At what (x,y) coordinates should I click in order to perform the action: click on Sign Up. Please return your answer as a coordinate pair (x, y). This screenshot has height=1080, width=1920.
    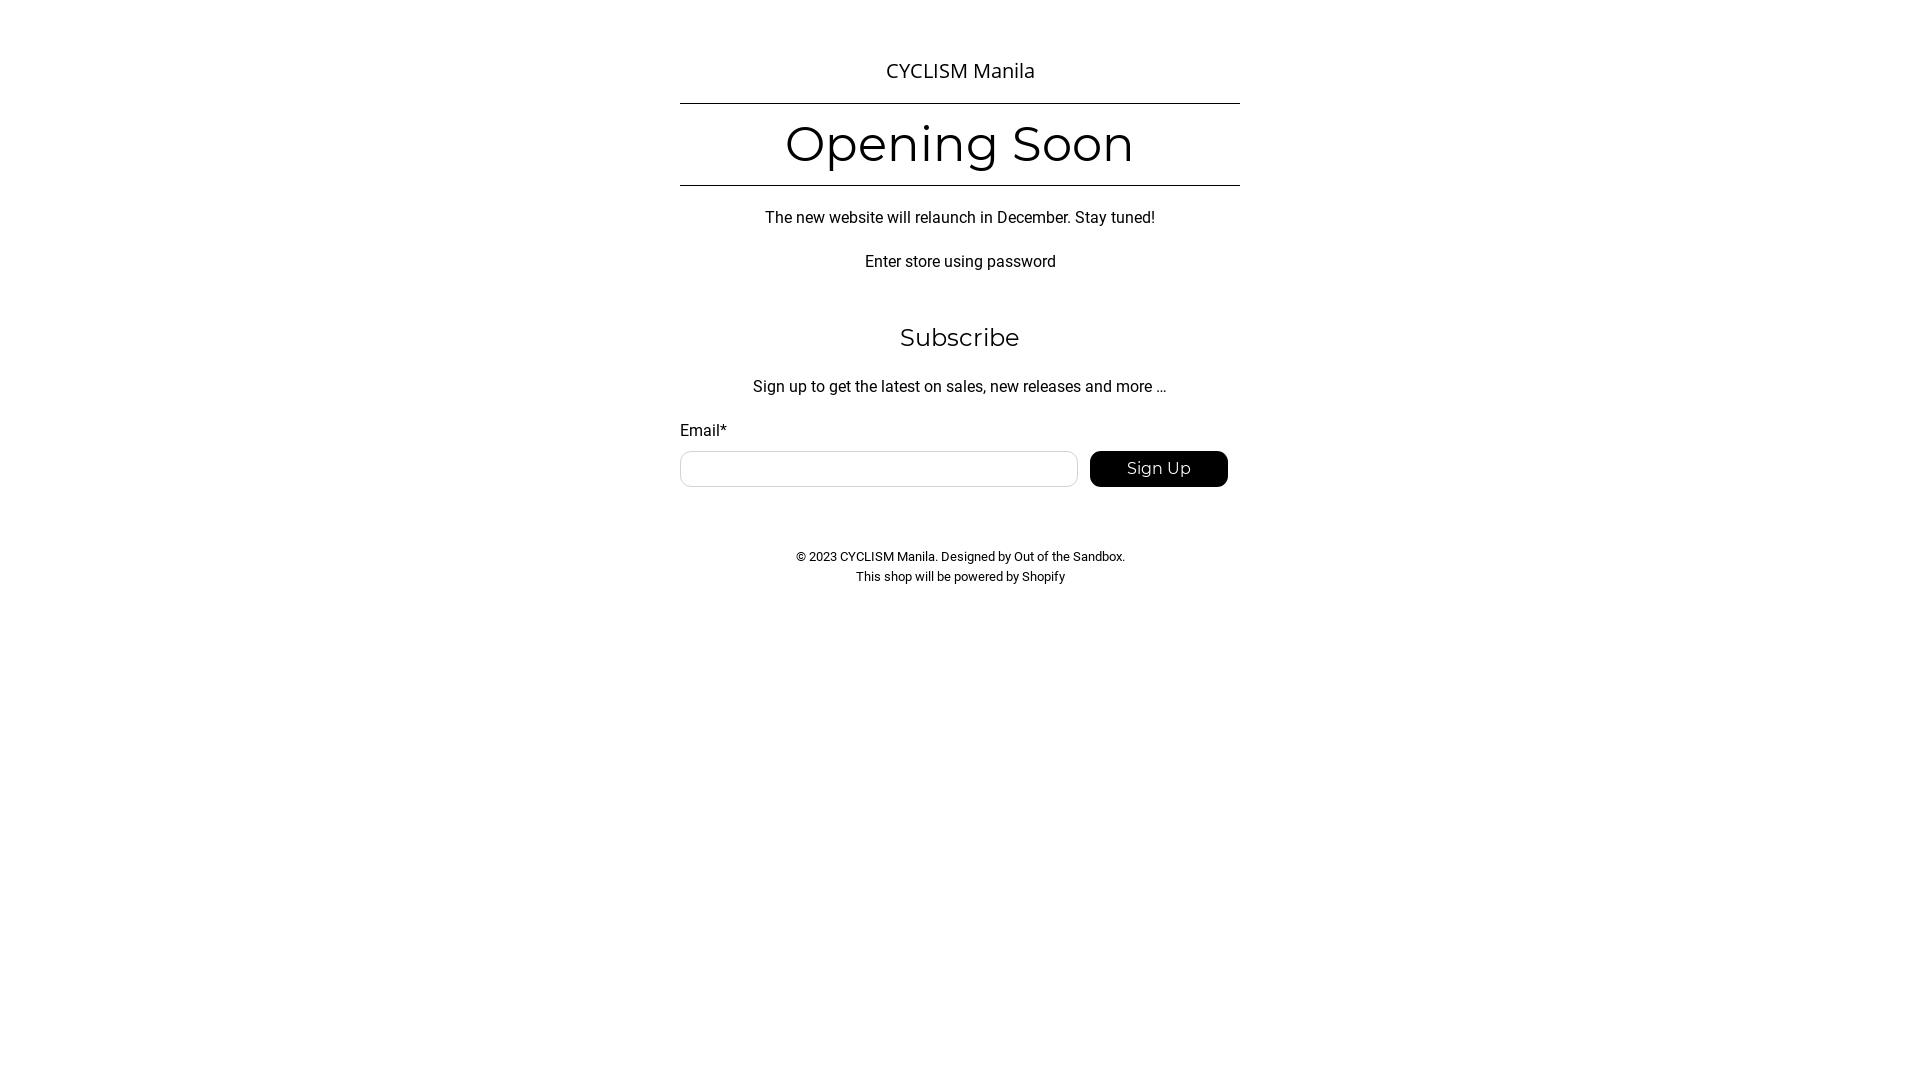
    Looking at the image, I should click on (1159, 469).